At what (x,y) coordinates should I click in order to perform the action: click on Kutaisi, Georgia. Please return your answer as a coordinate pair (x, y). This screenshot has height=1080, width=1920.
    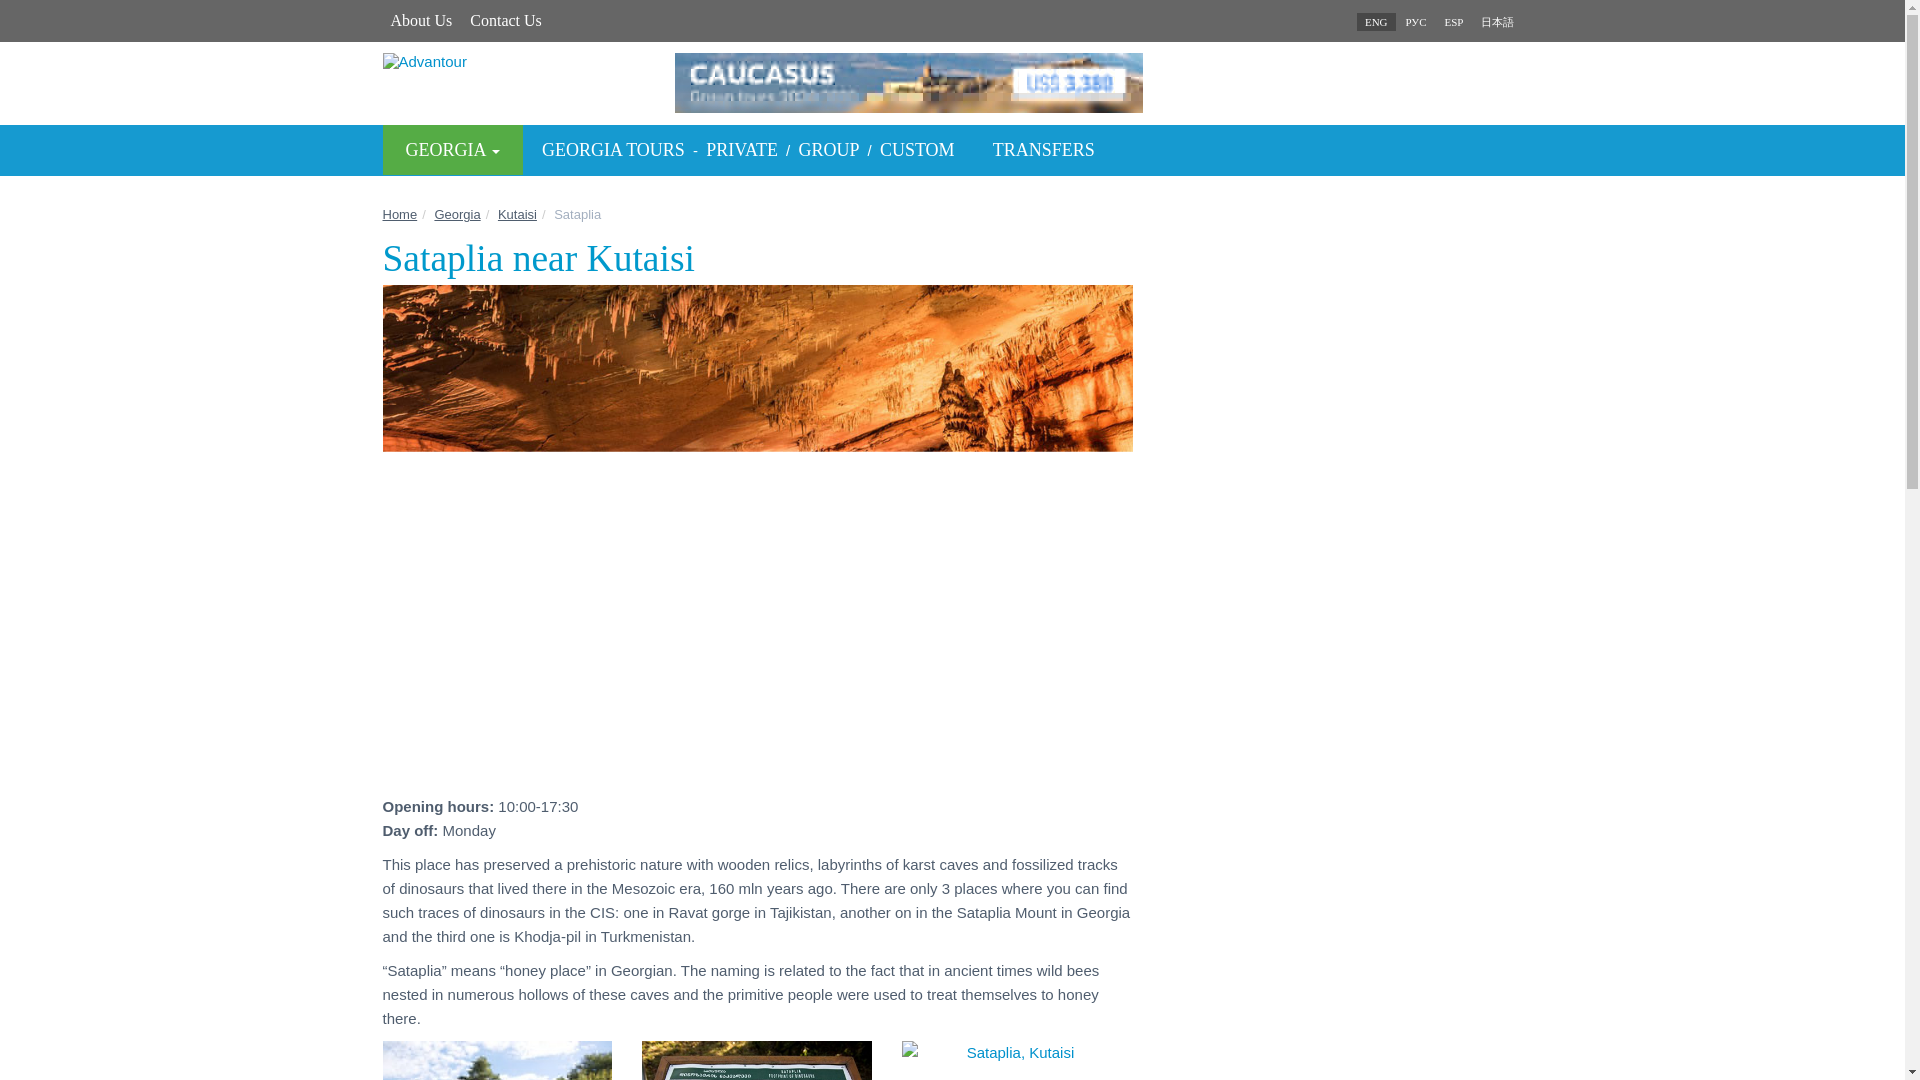
    Looking at the image, I should click on (1453, 22).